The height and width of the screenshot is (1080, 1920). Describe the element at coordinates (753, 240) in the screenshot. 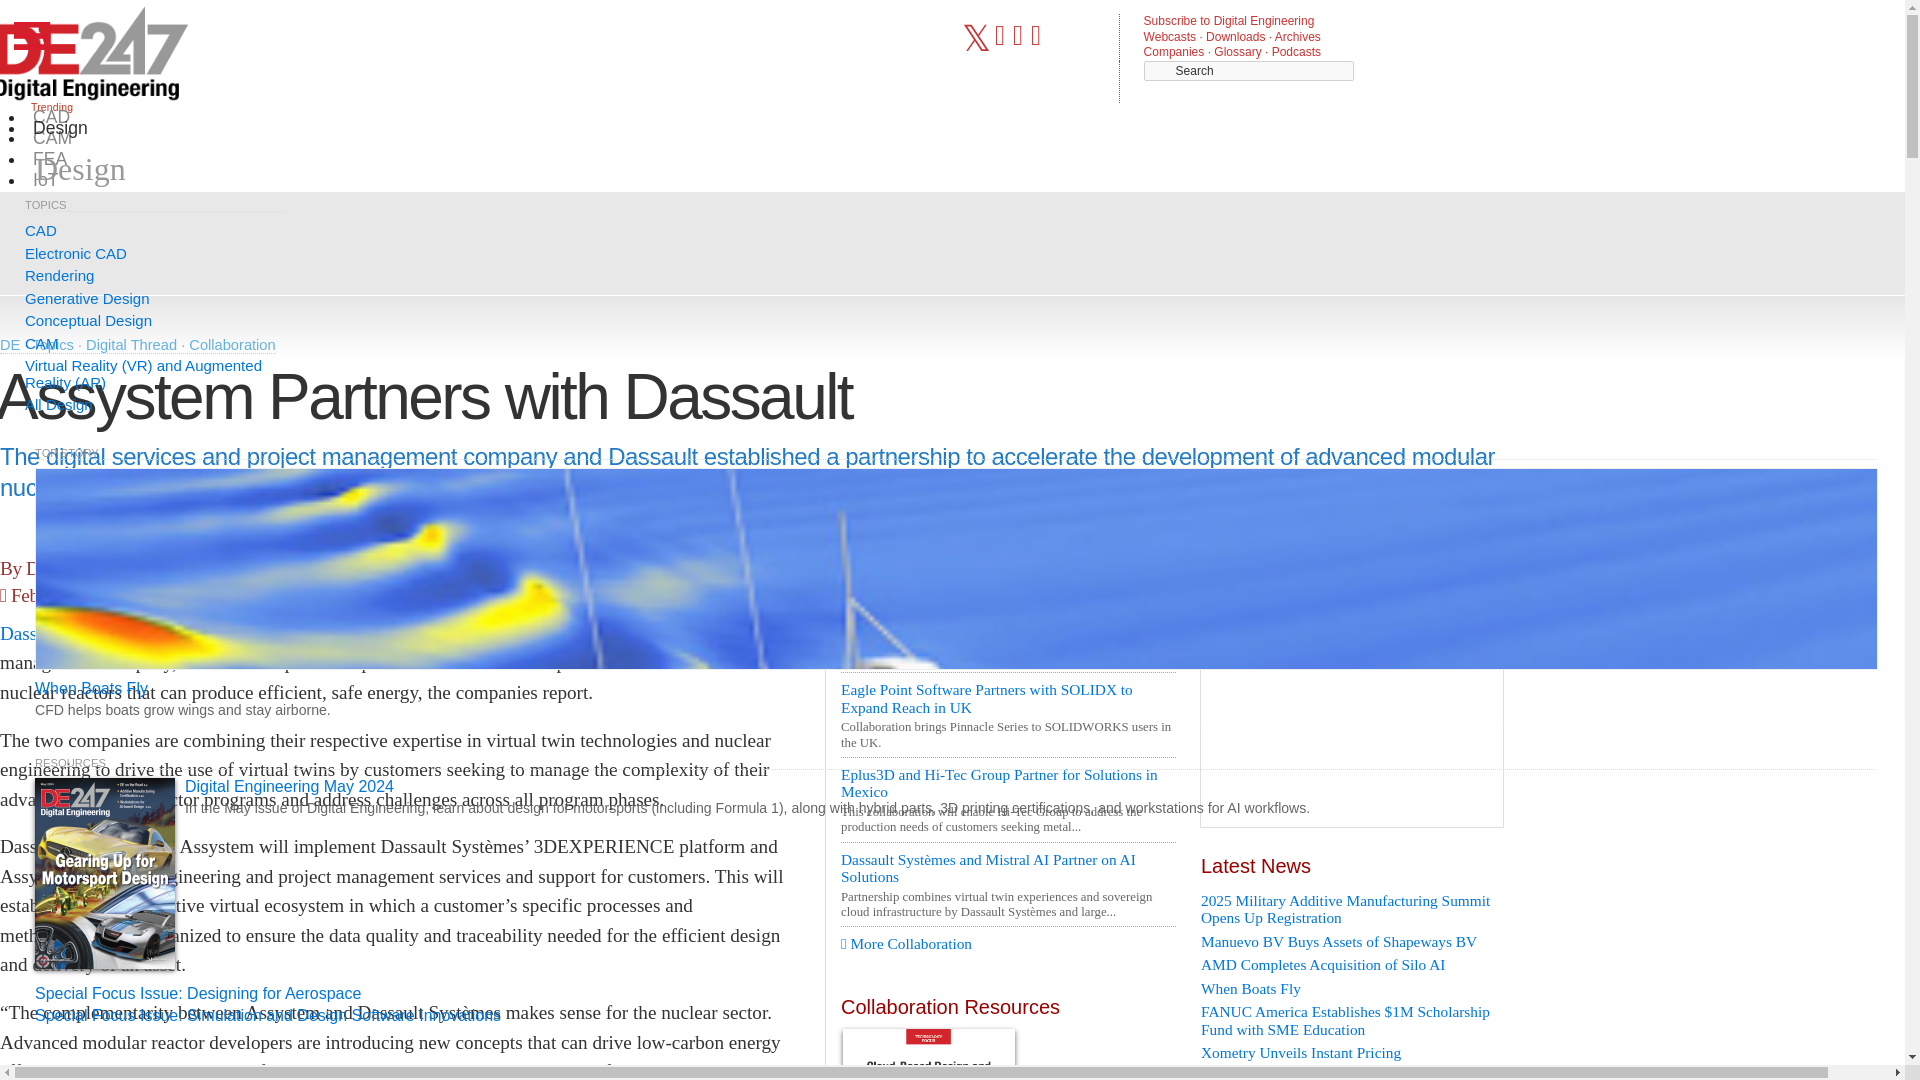

I see `3rd party ad content` at that location.